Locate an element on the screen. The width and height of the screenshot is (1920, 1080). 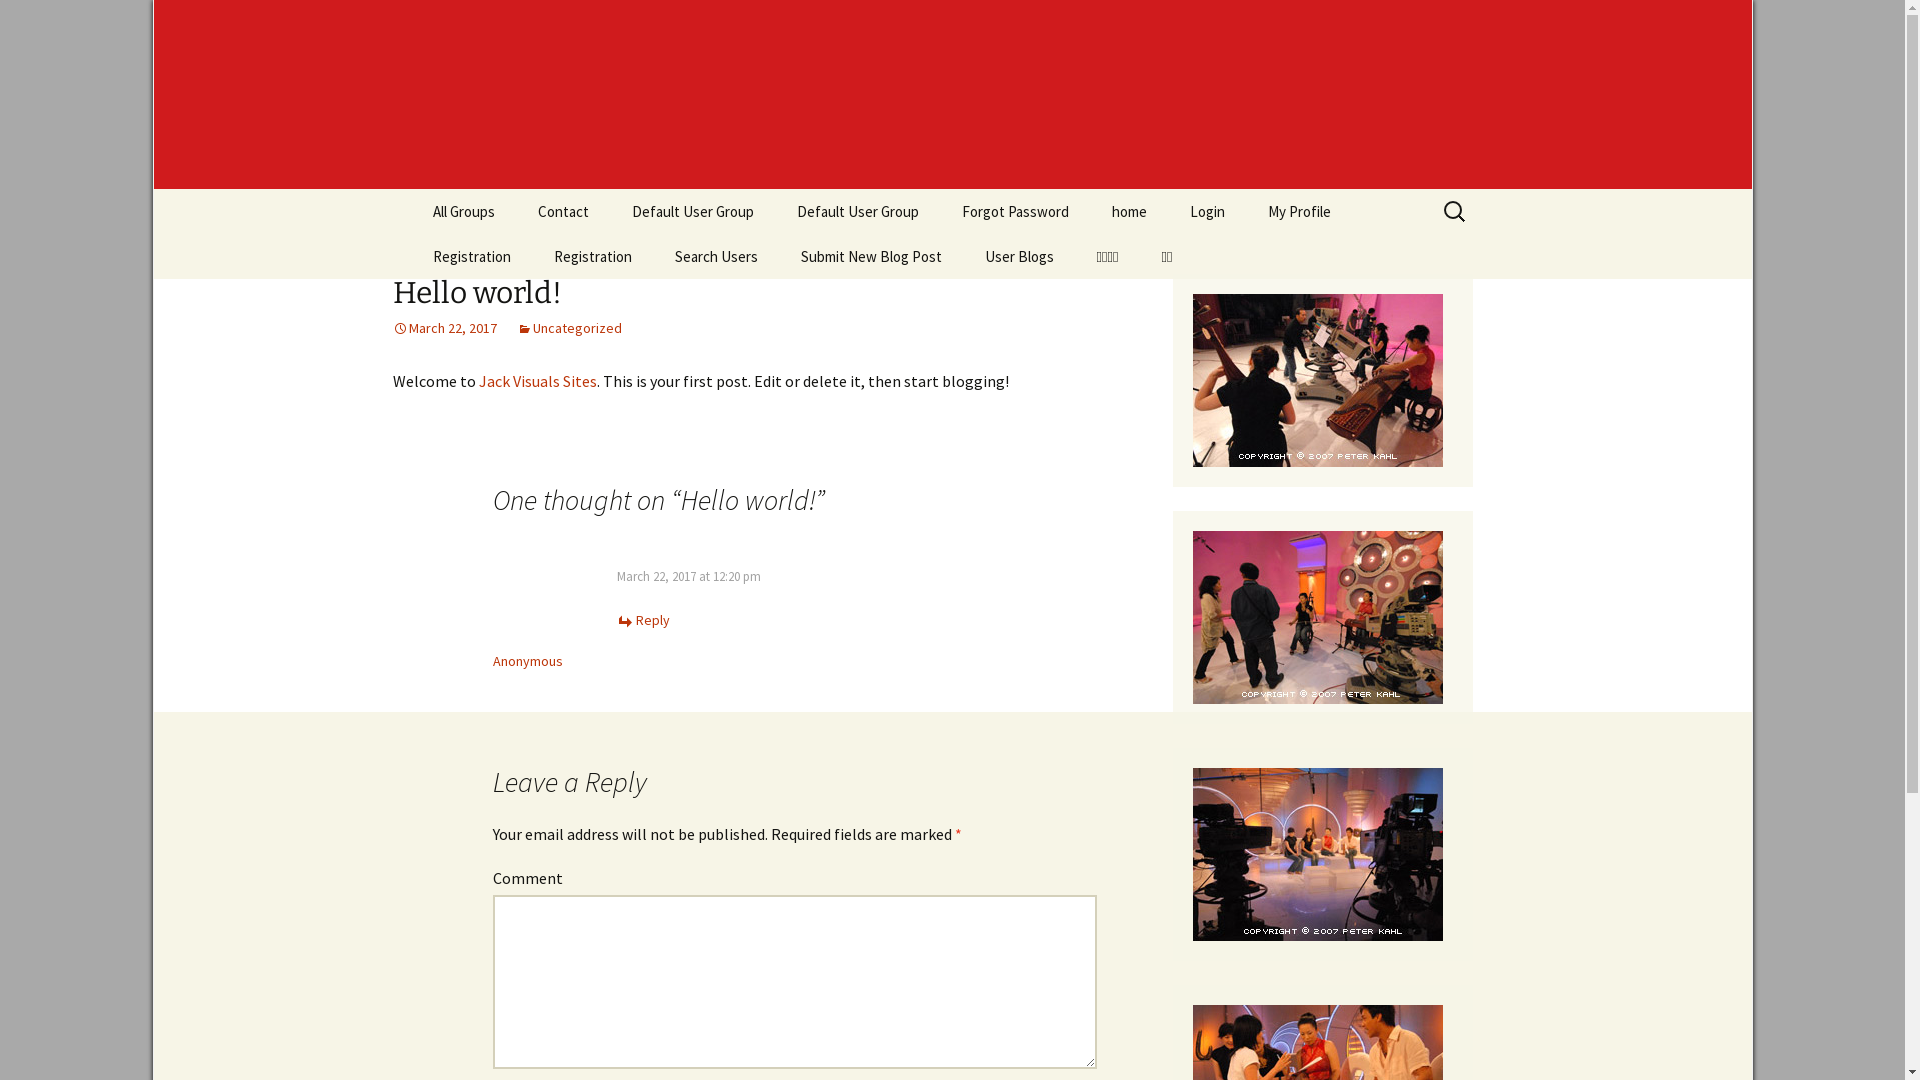
Search is located at coordinates (24, 22).